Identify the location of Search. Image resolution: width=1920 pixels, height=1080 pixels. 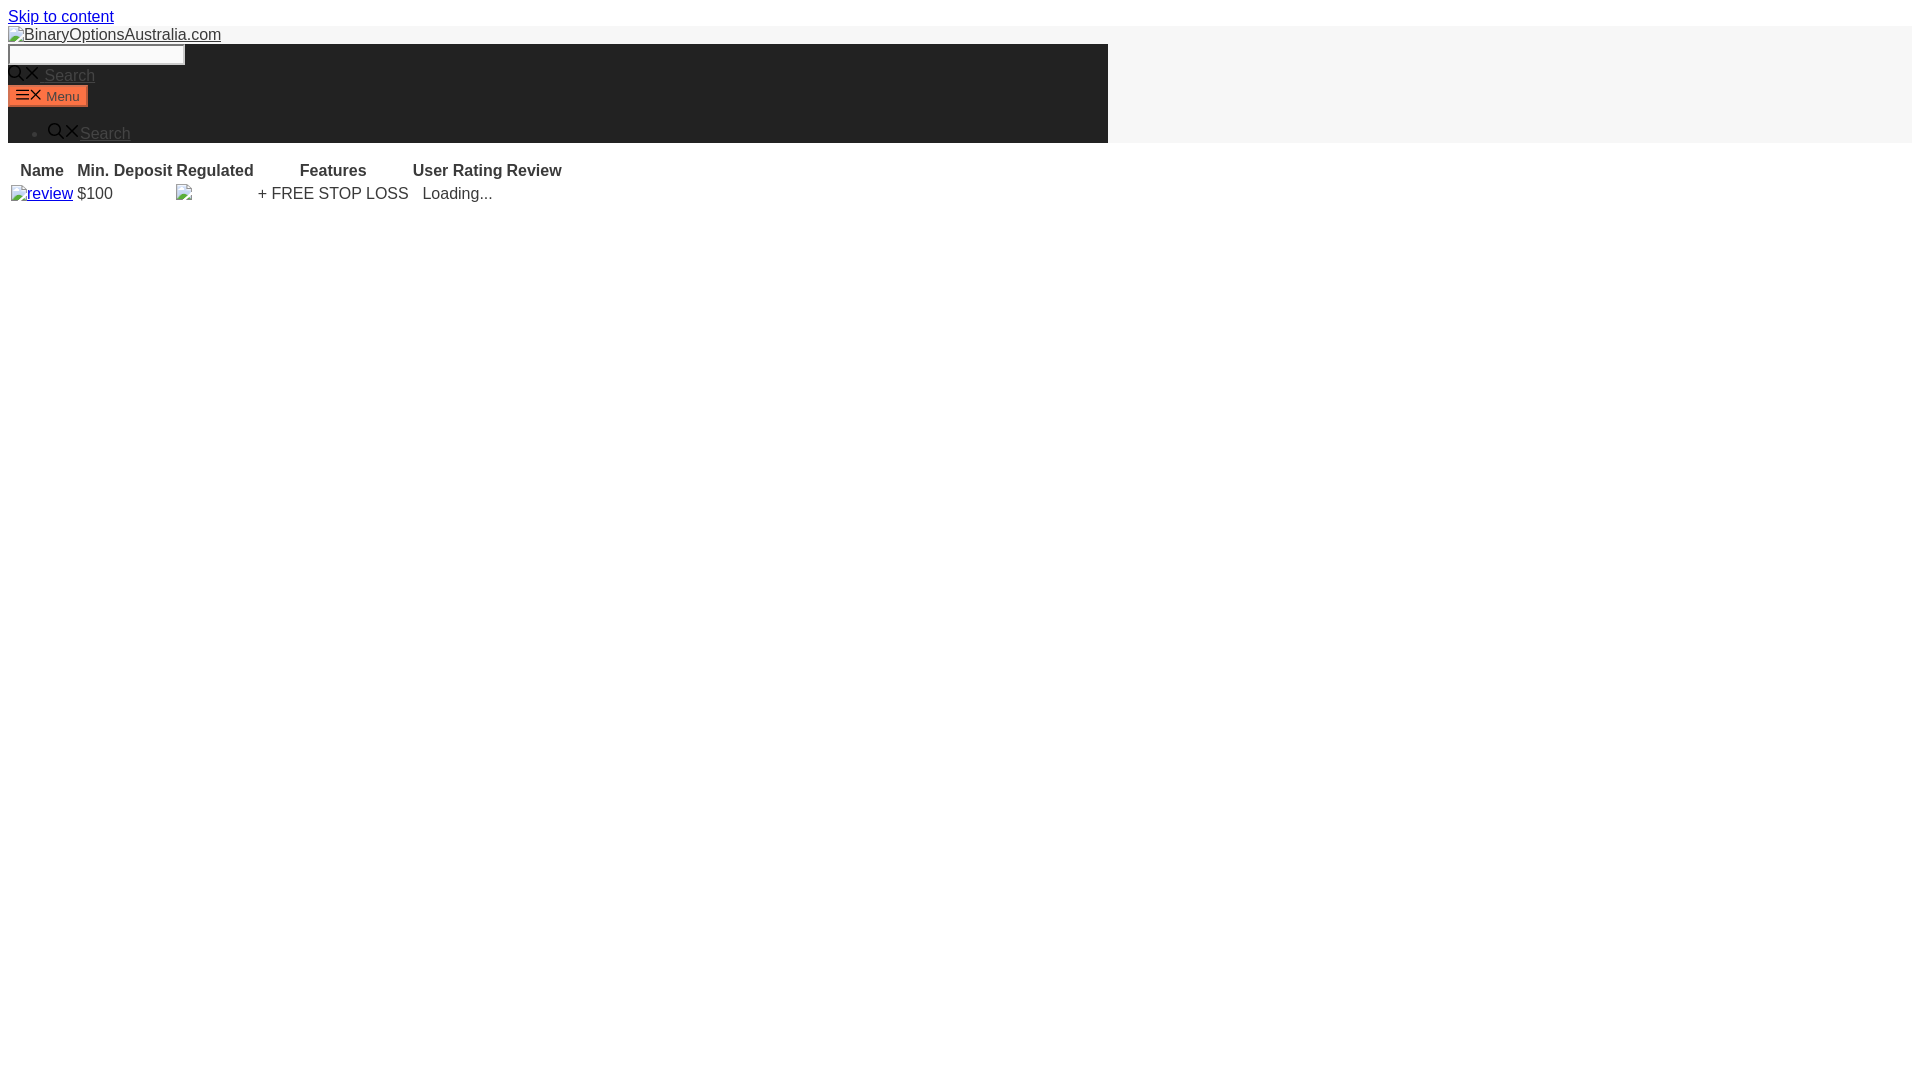
(50, 75).